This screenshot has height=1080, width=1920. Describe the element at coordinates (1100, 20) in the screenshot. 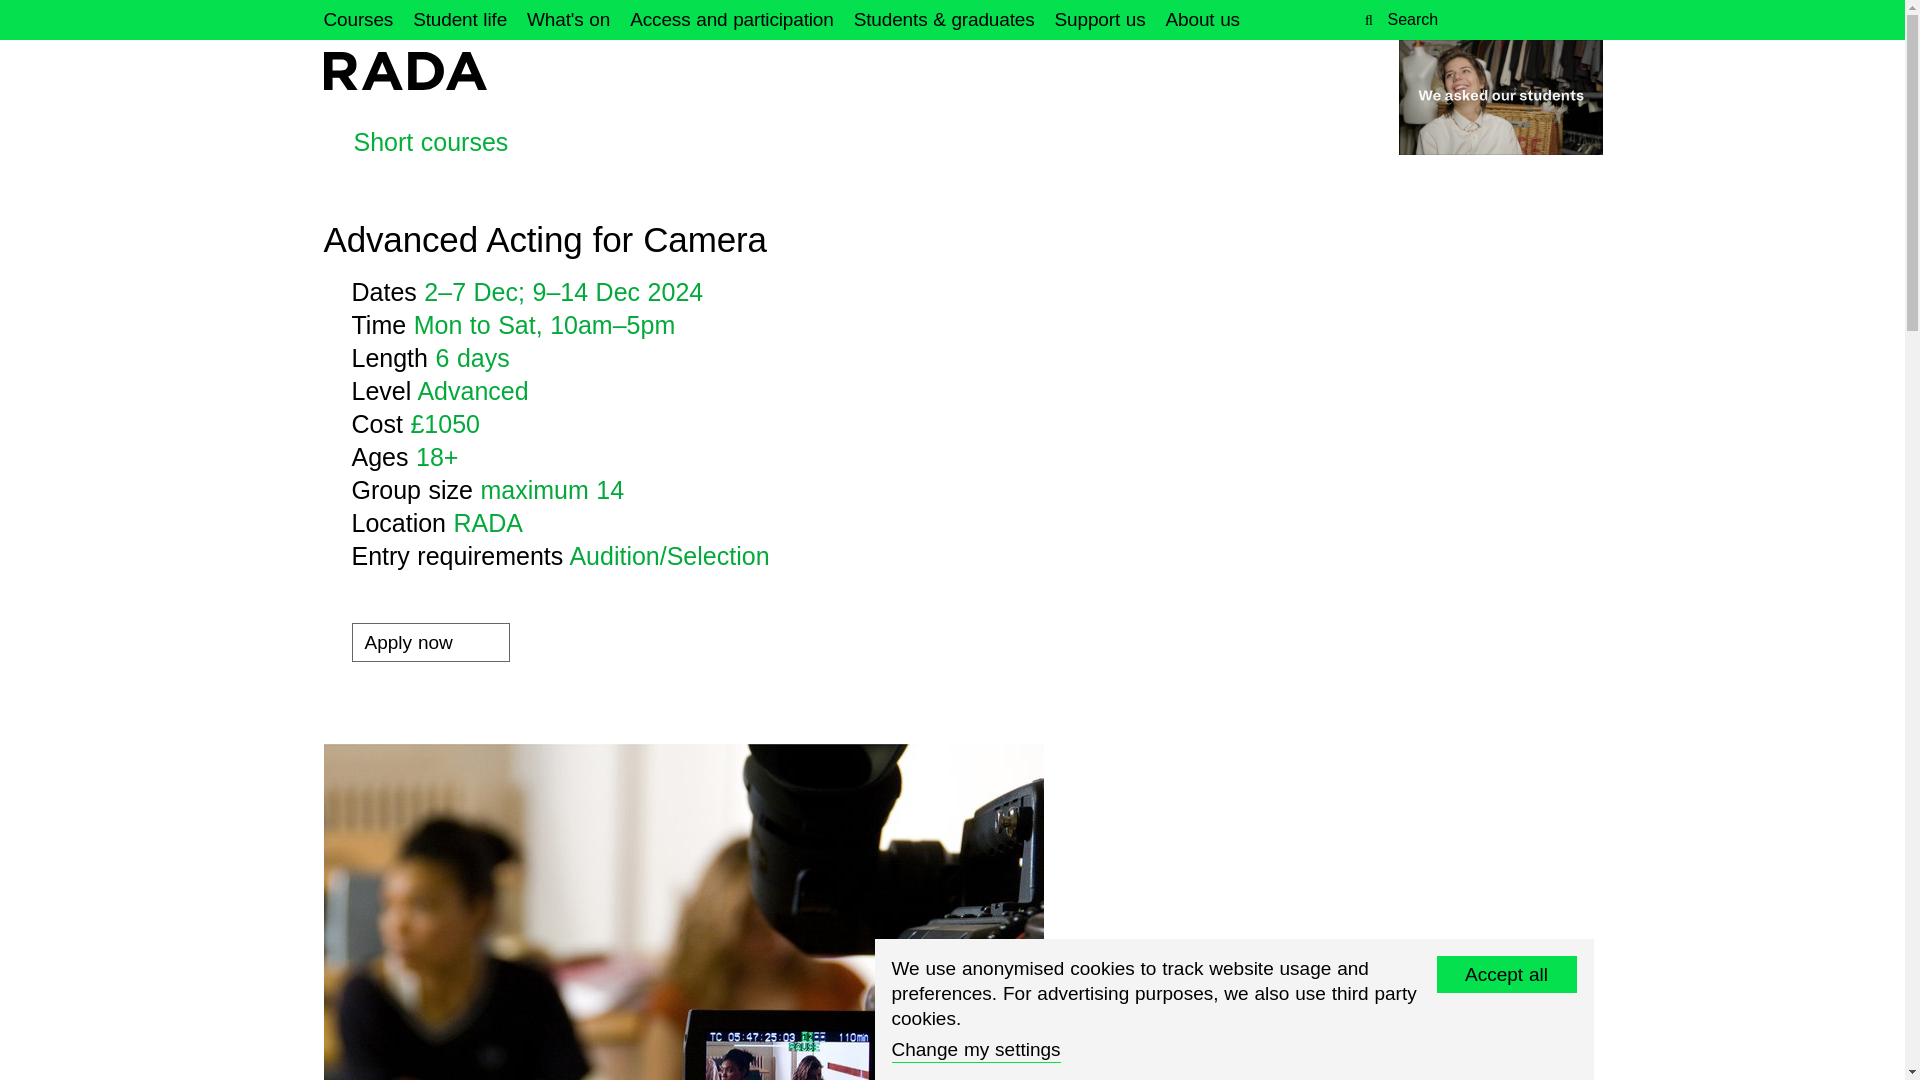

I see `Support us` at that location.